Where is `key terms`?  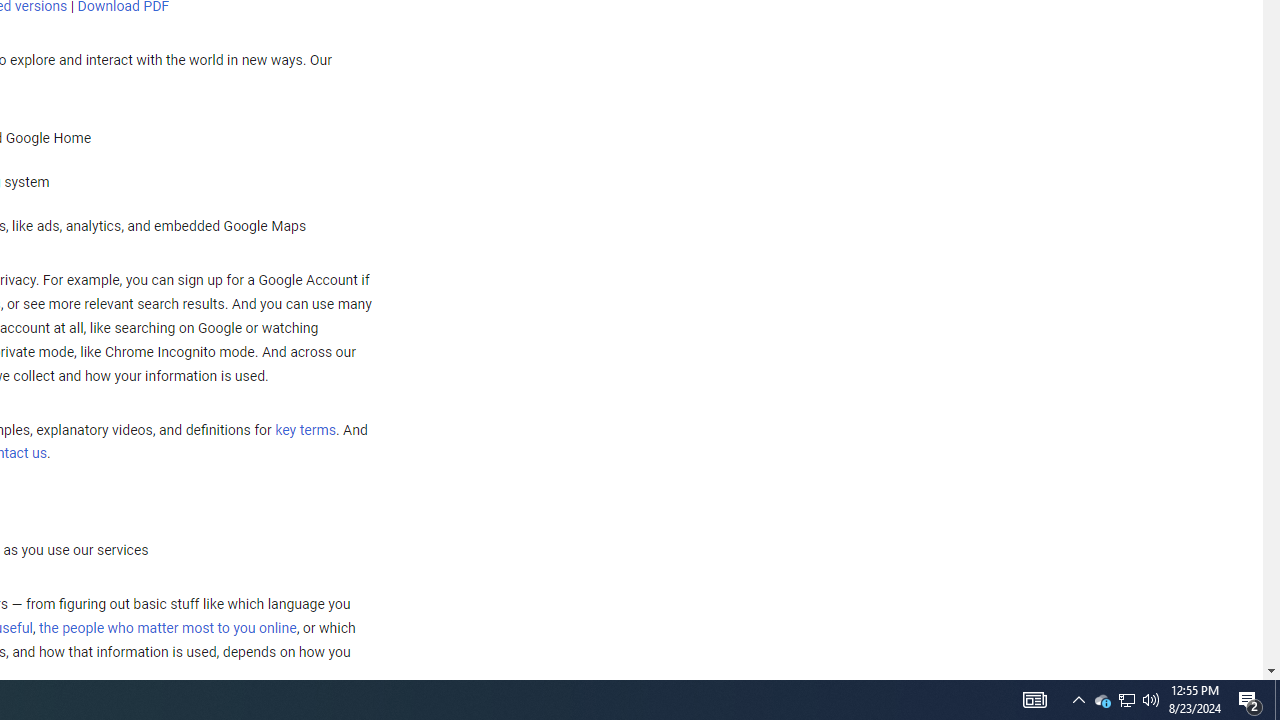
key terms is located at coordinates (305, 430).